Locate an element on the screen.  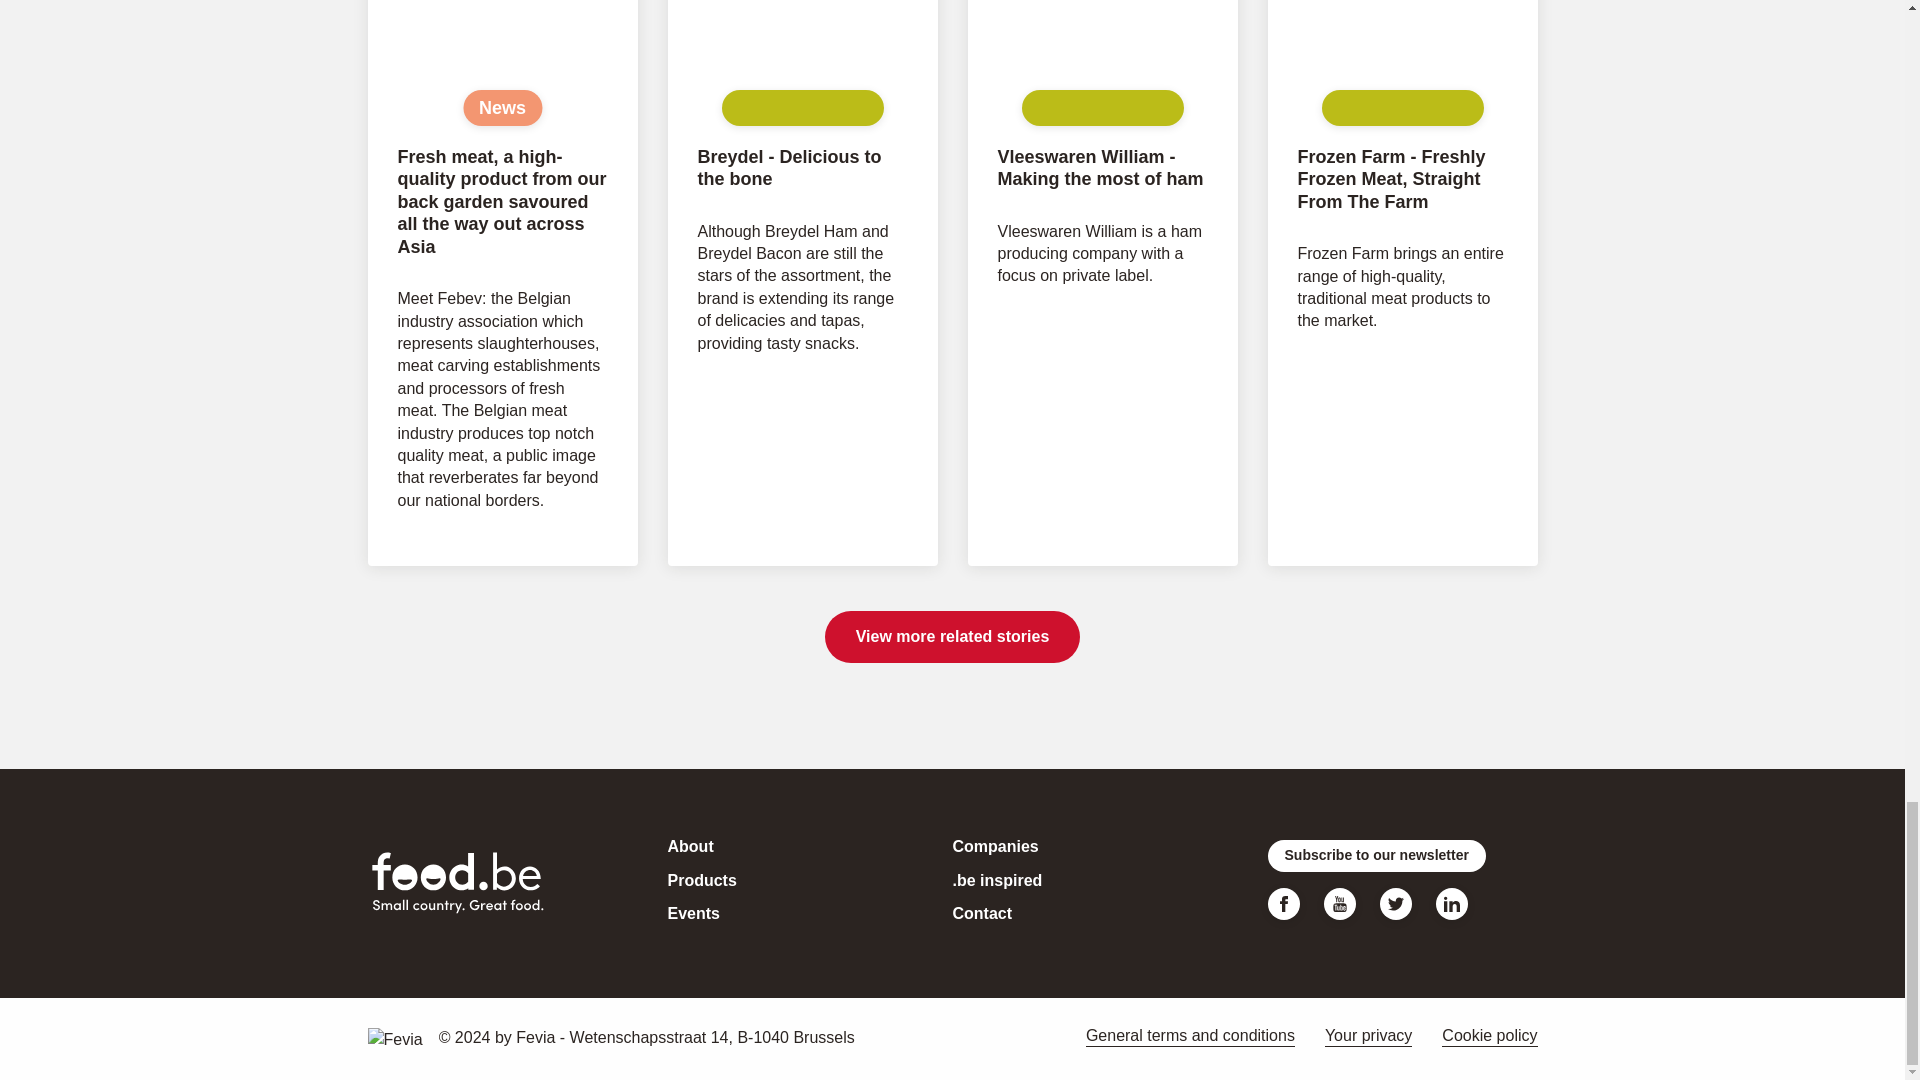
Subscribe to our newsletter is located at coordinates (1376, 856).